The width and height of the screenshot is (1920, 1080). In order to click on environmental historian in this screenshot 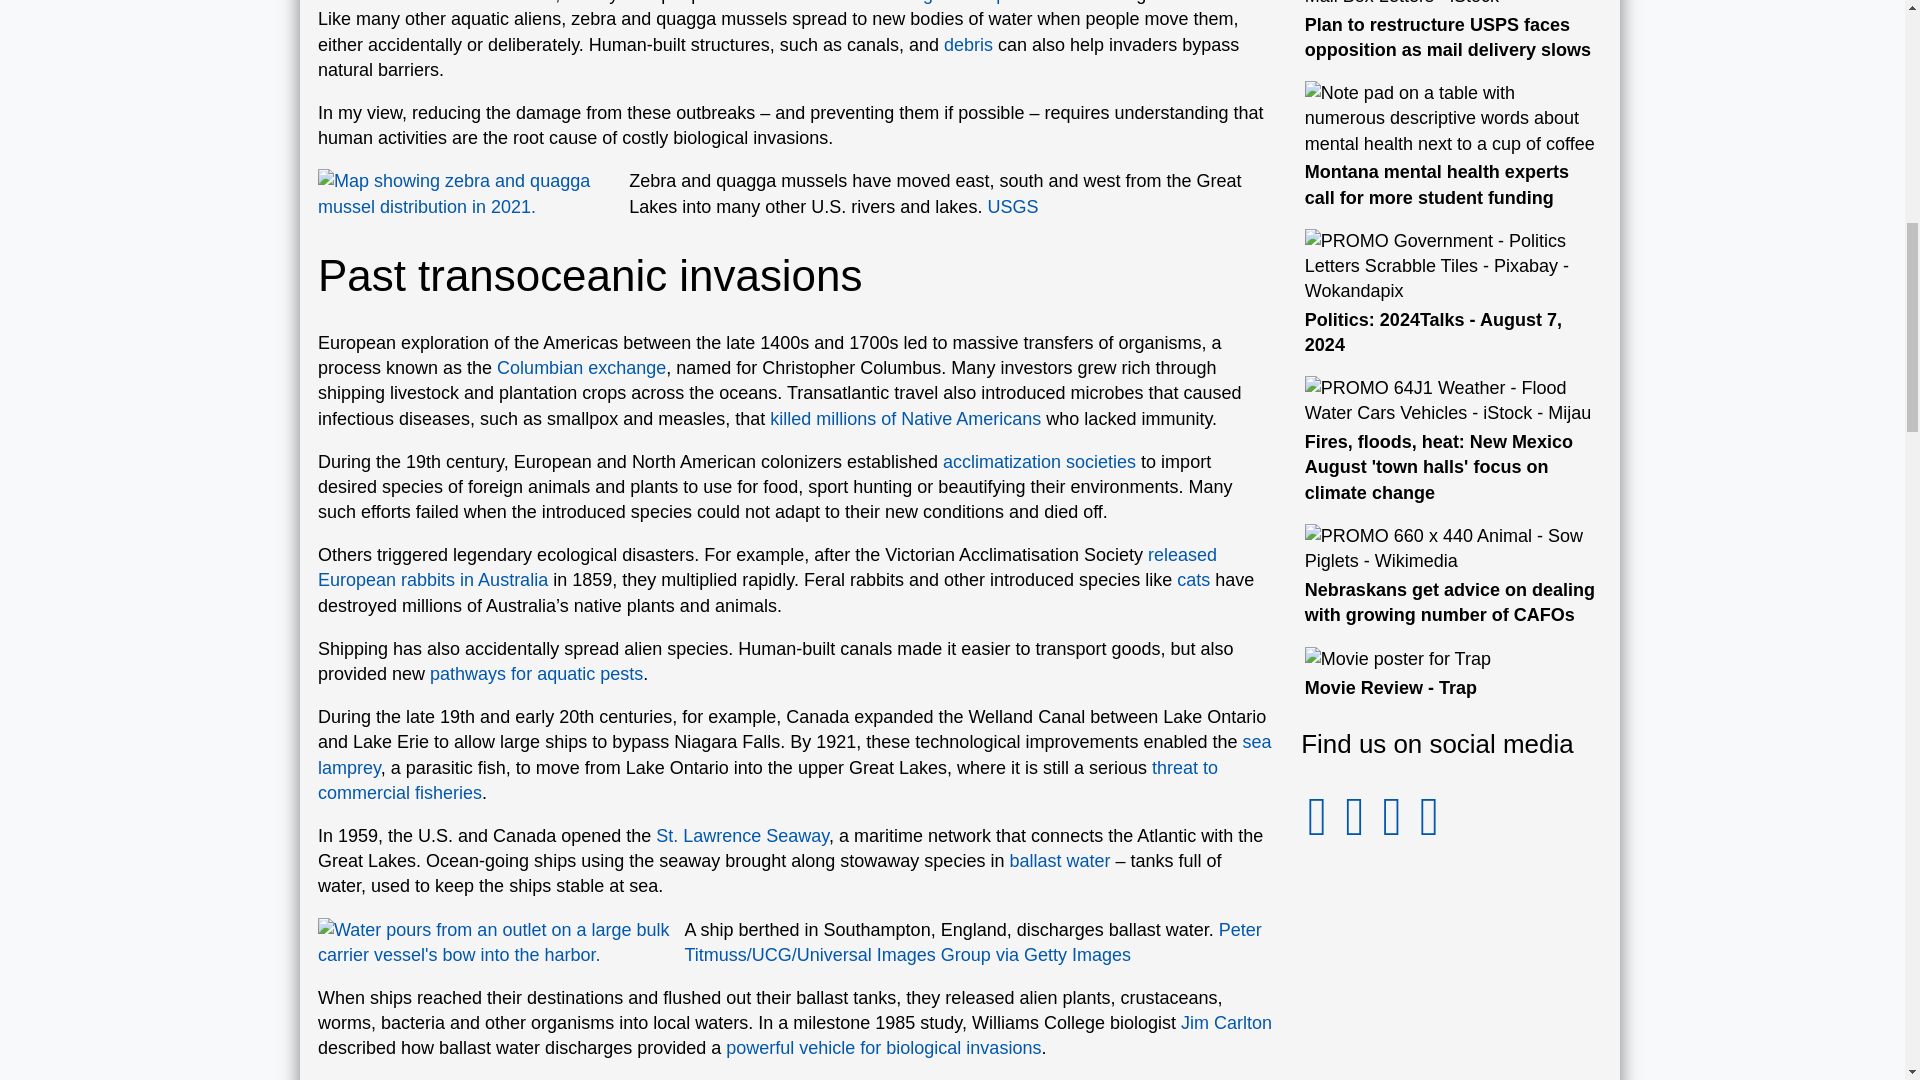, I will do `click(461, 2)`.